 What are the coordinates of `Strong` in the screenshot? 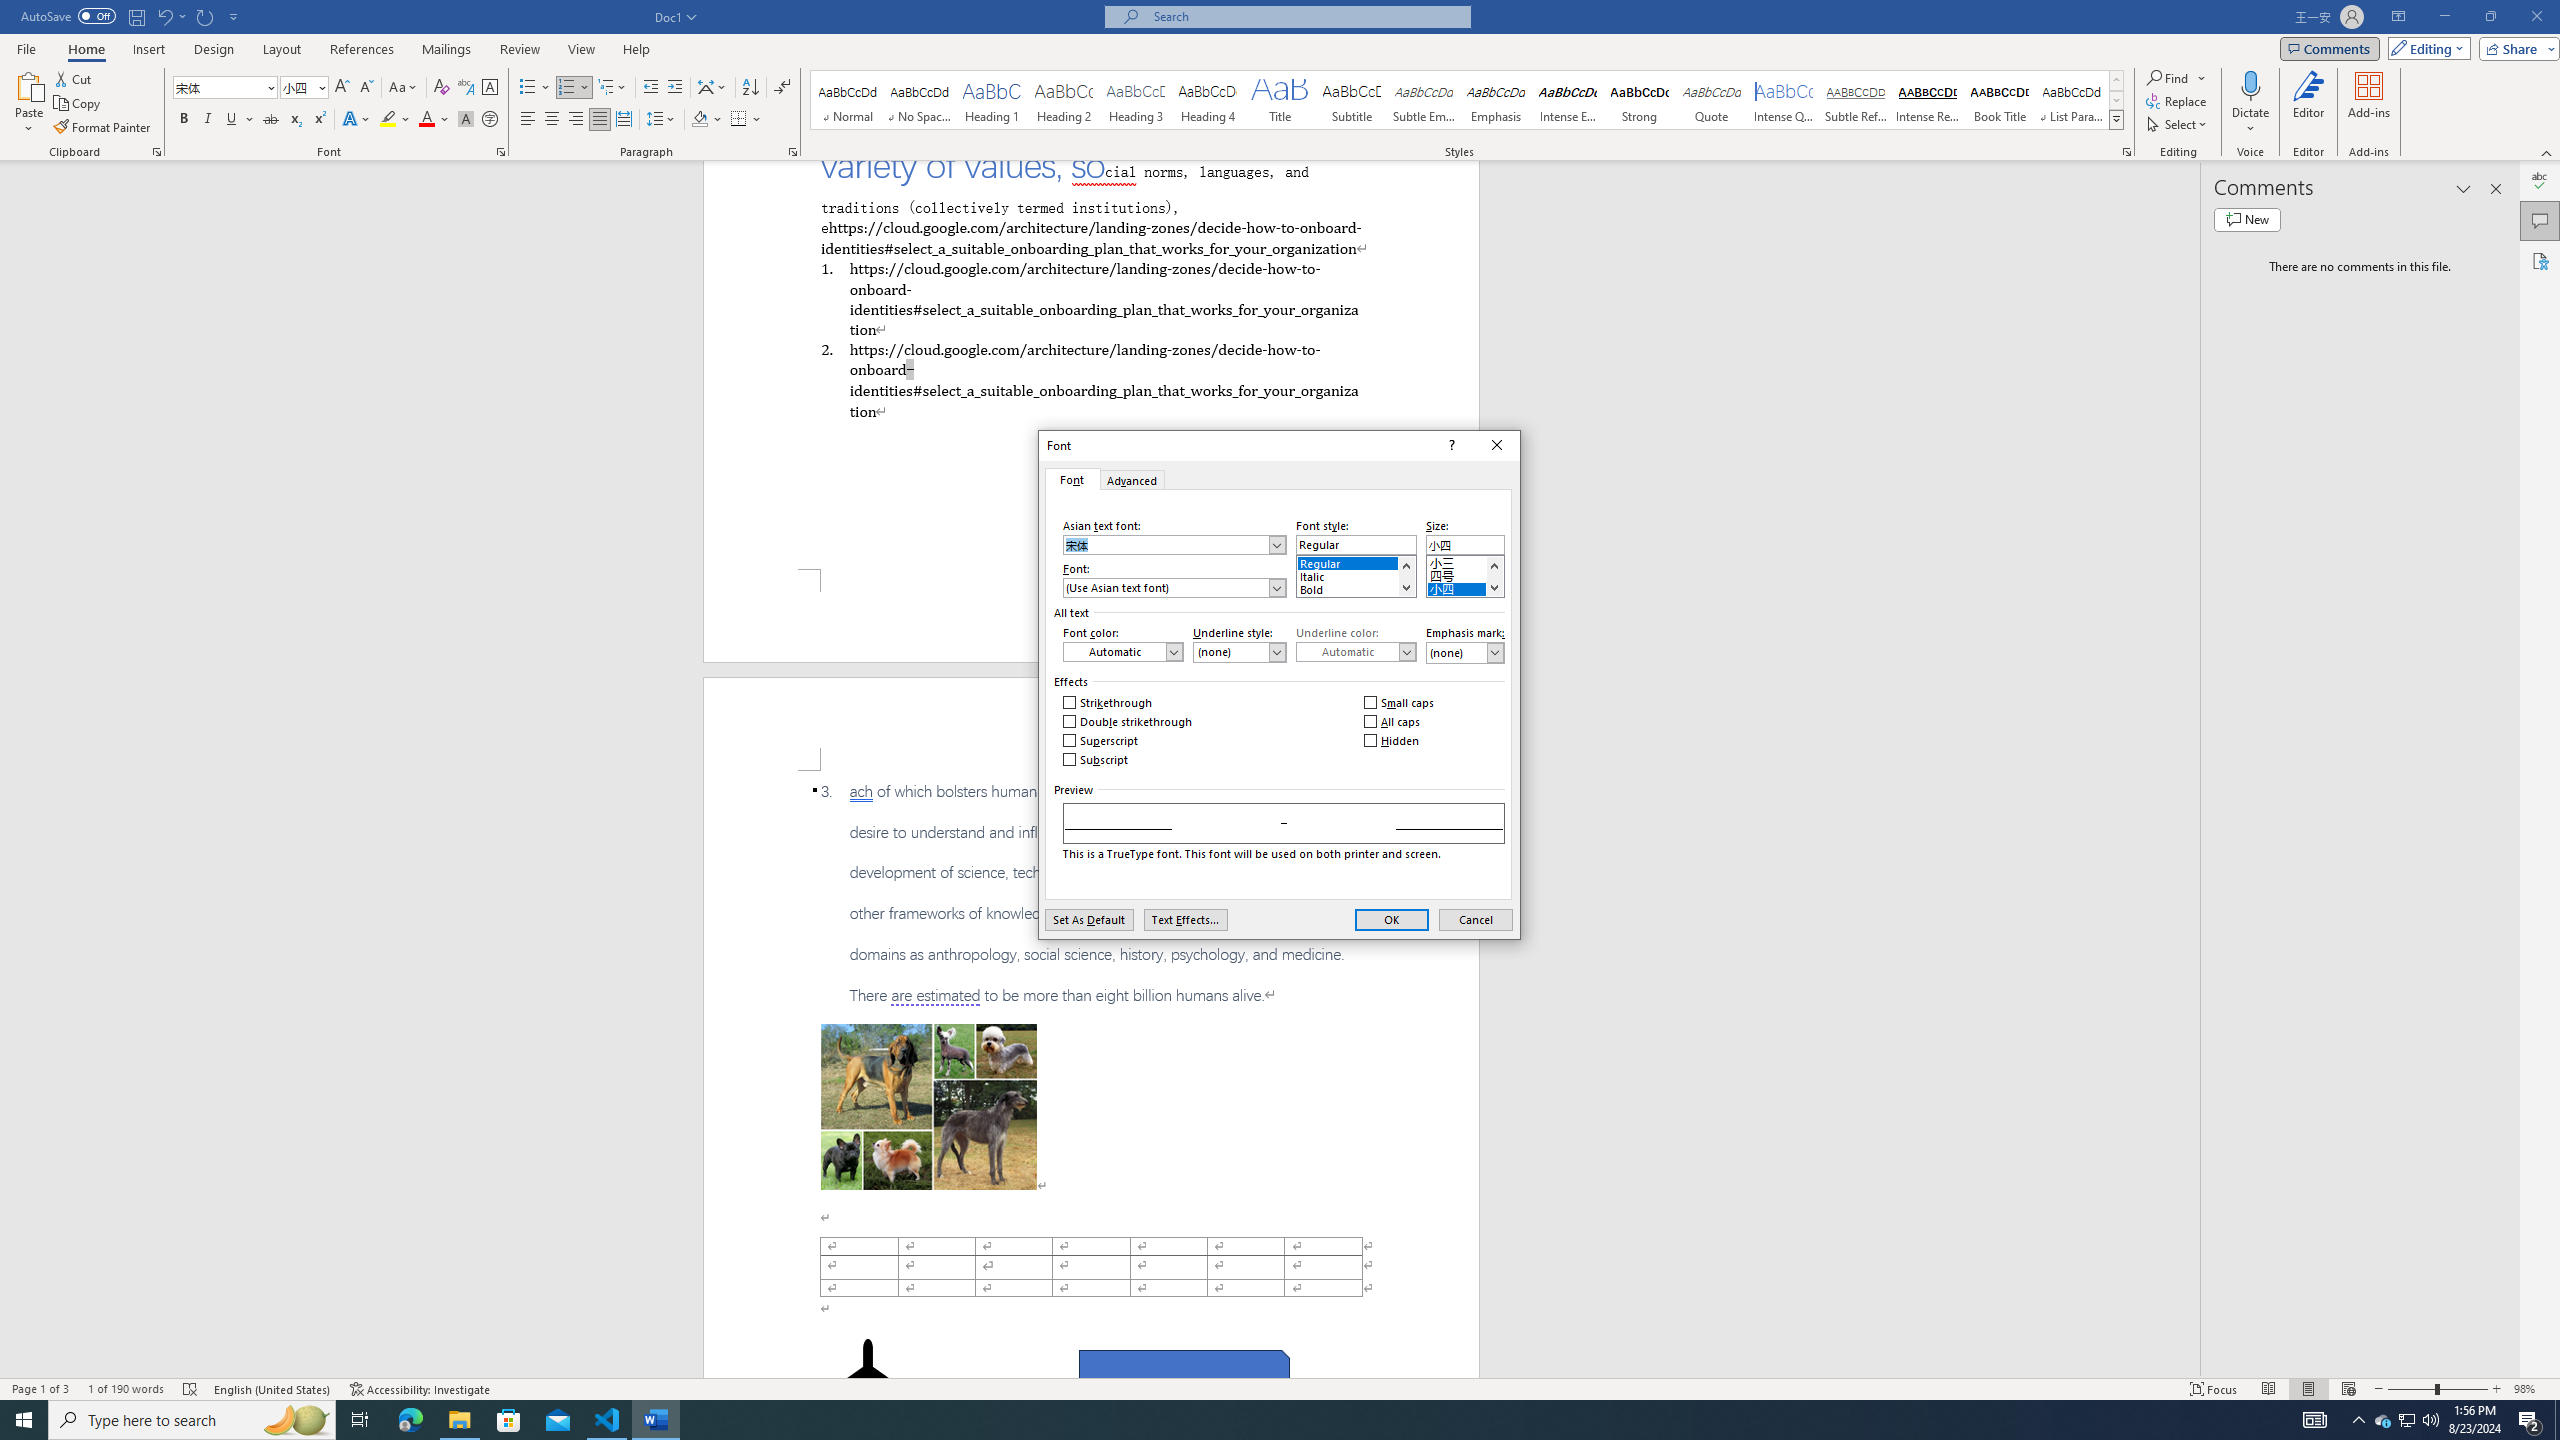 It's located at (1392, 920).